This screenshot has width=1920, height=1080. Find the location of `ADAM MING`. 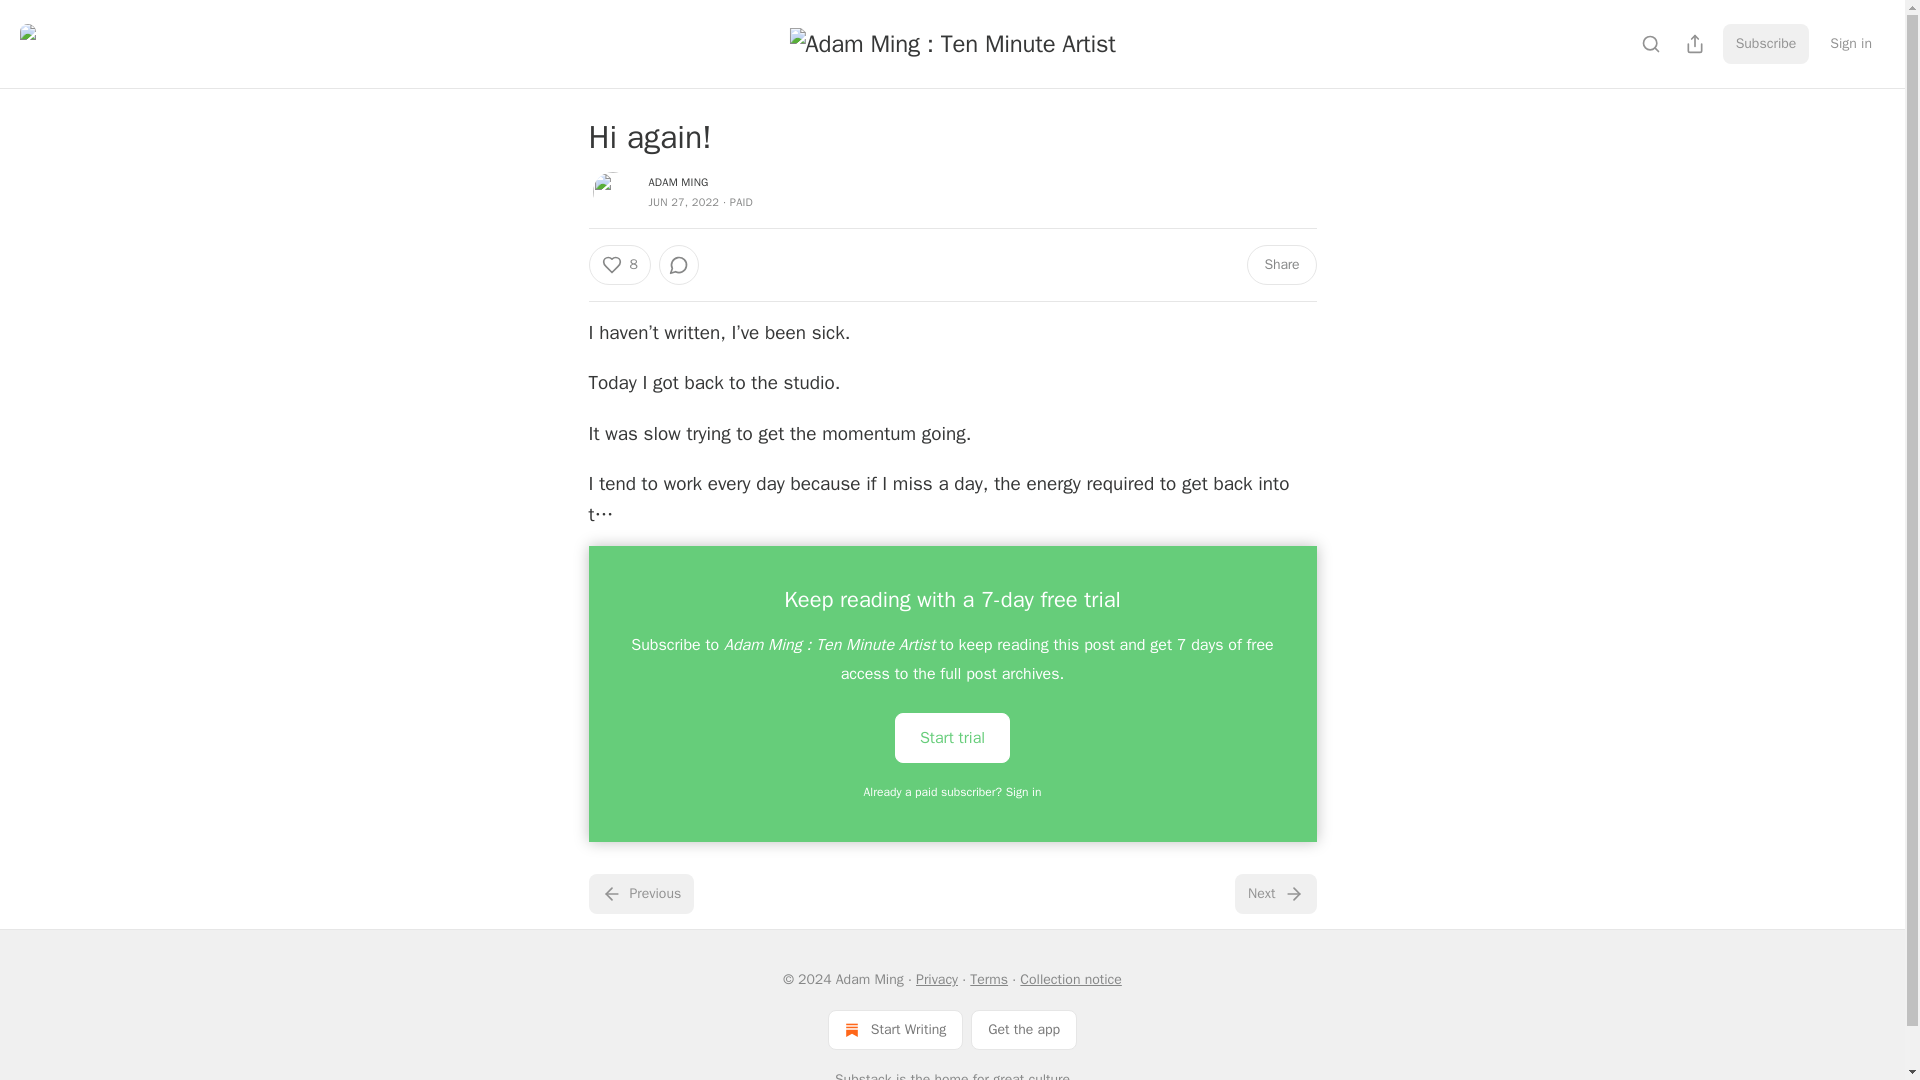

ADAM MING is located at coordinates (678, 182).